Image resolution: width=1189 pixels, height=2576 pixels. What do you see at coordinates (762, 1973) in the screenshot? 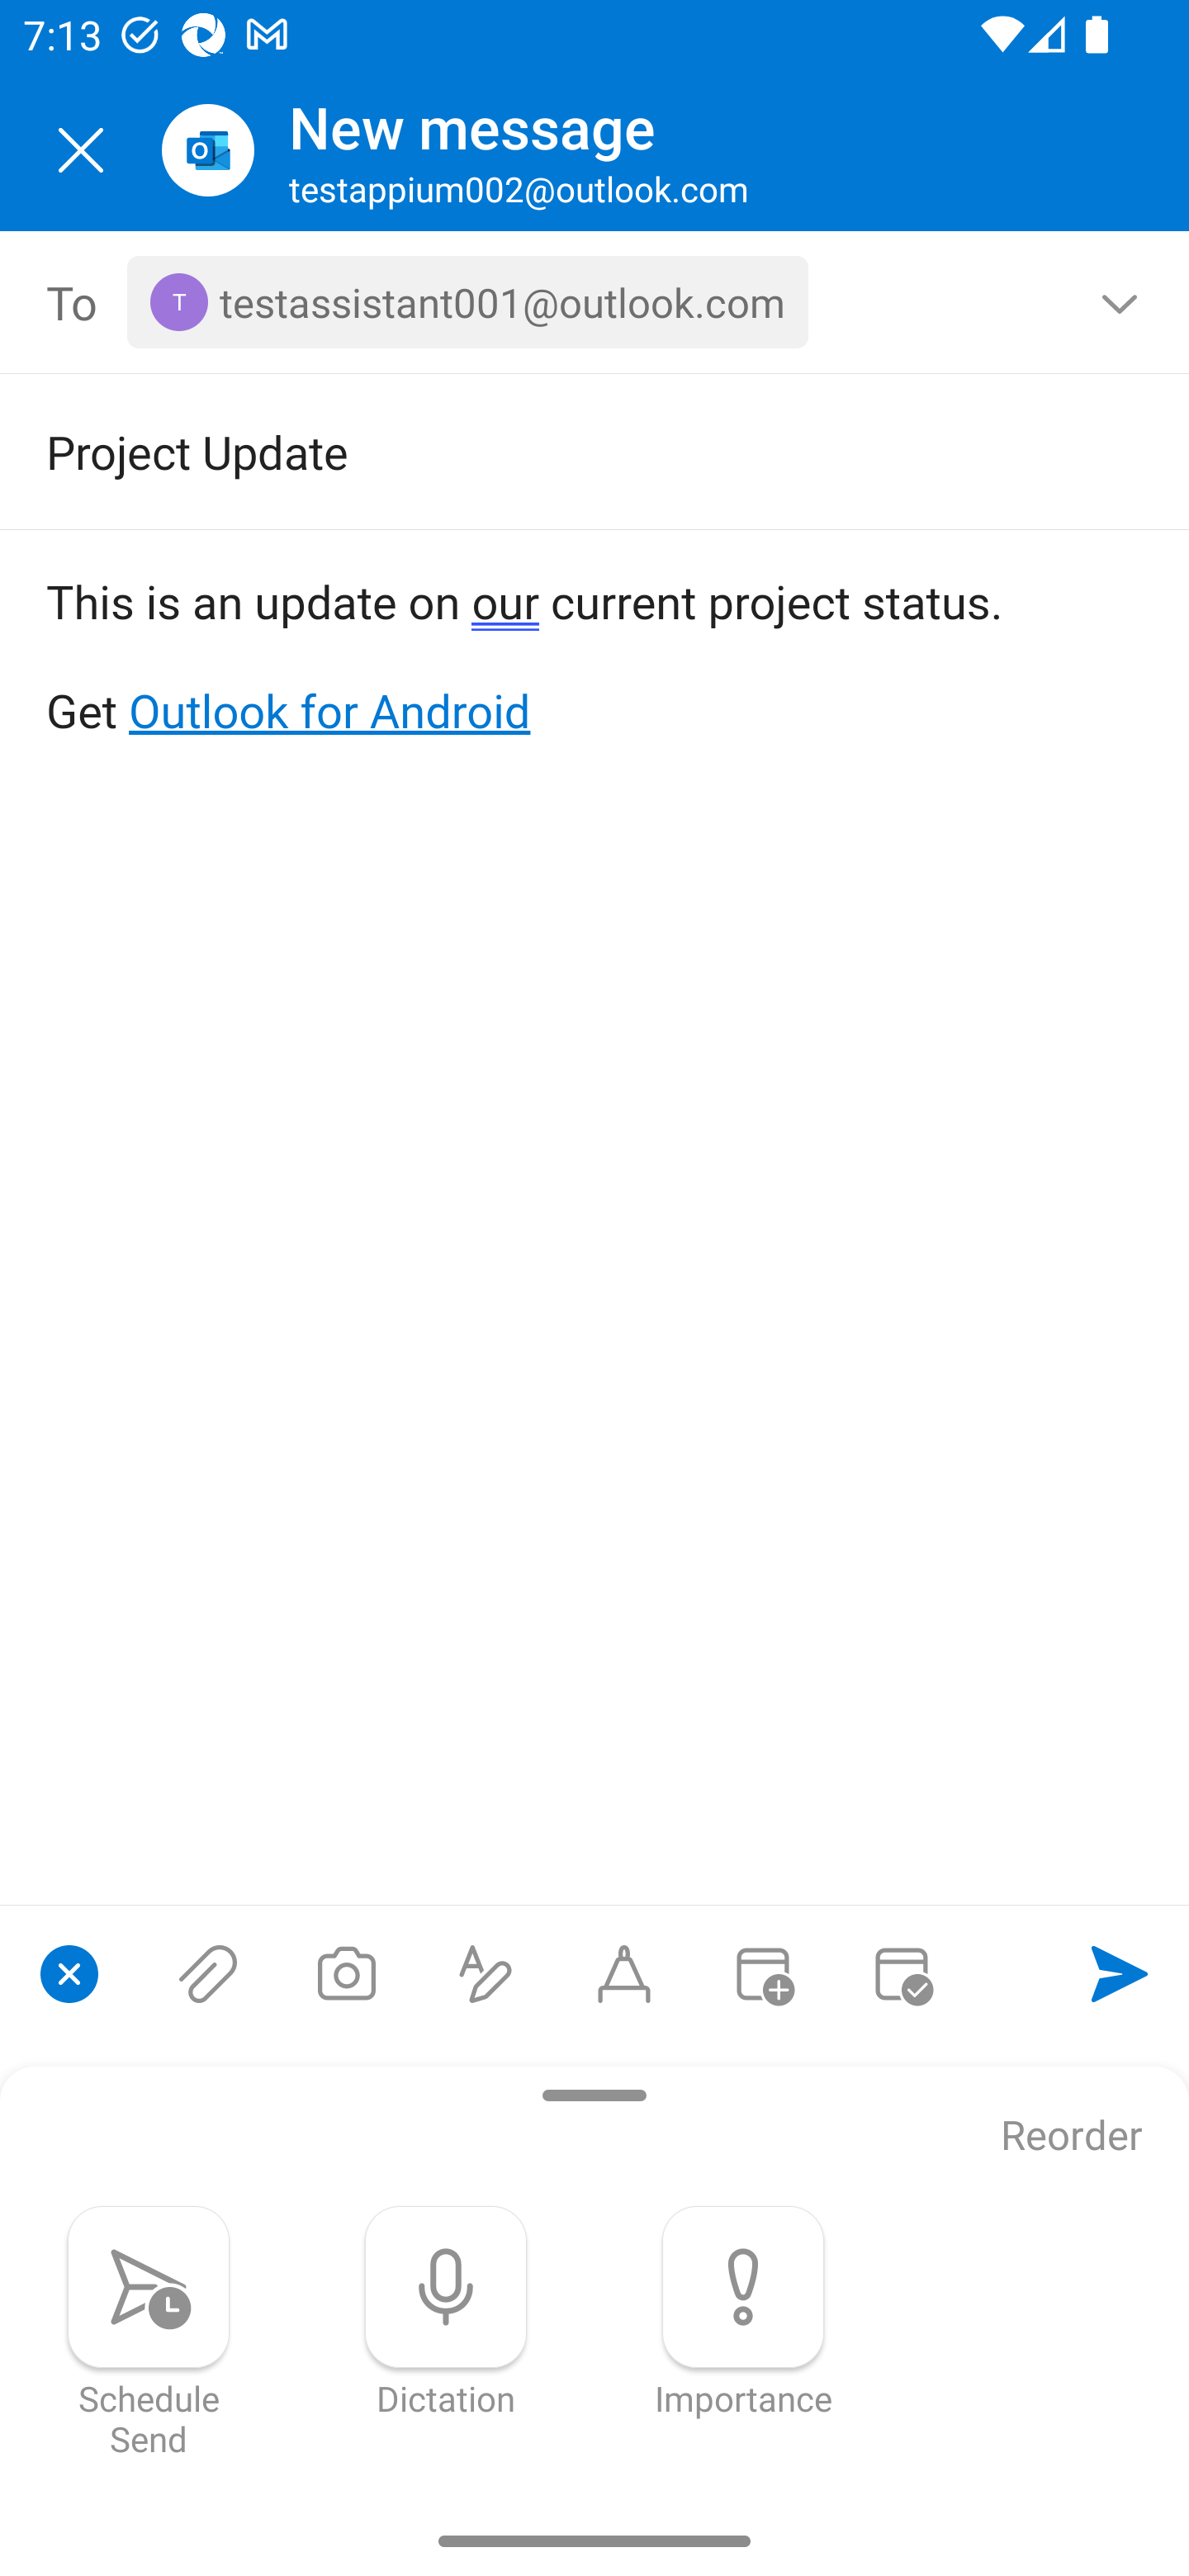
I see `Convert to event` at bounding box center [762, 1973].